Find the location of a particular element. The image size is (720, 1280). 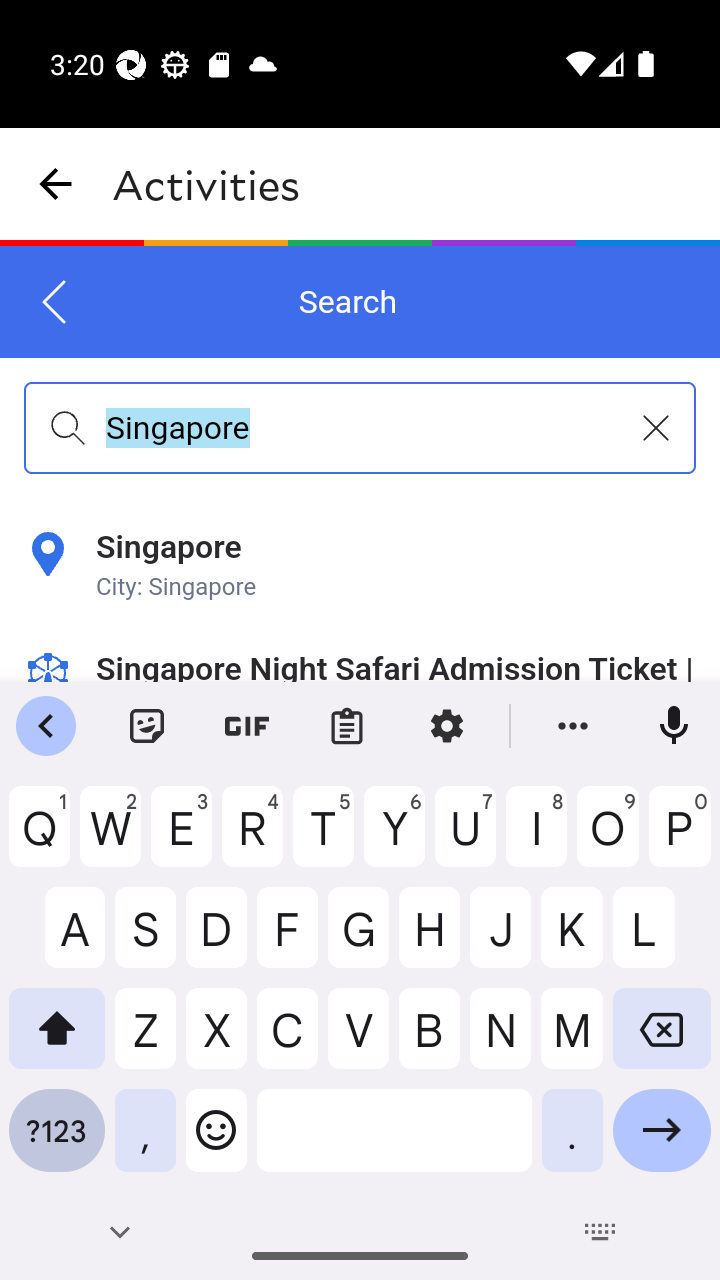

Find your next adventure   Singapore Search is located at coordinates (360, 464).